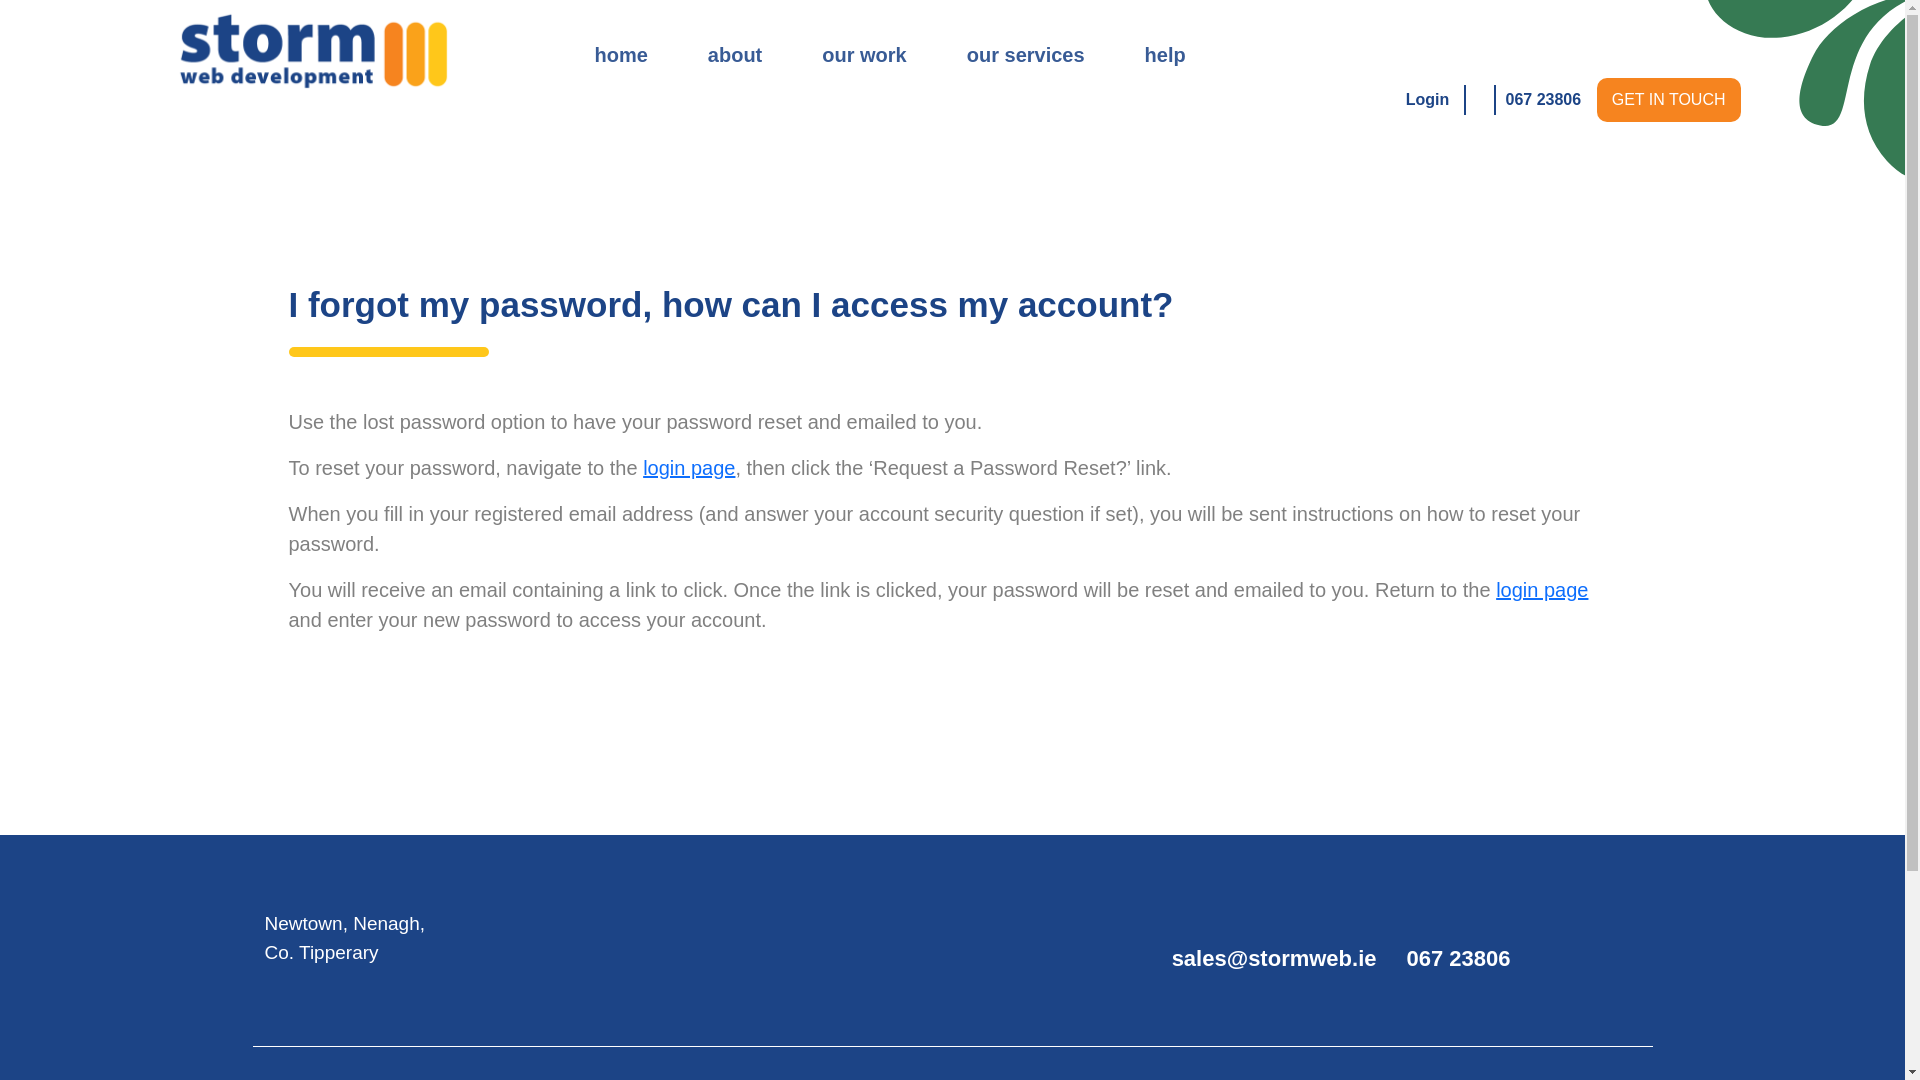 The height and width of the screenshot is (1080, 1920). What do you see at coordinates (1457, 958) in the screenshot?
I see `067 23806` at bounding box center [1457, 958].